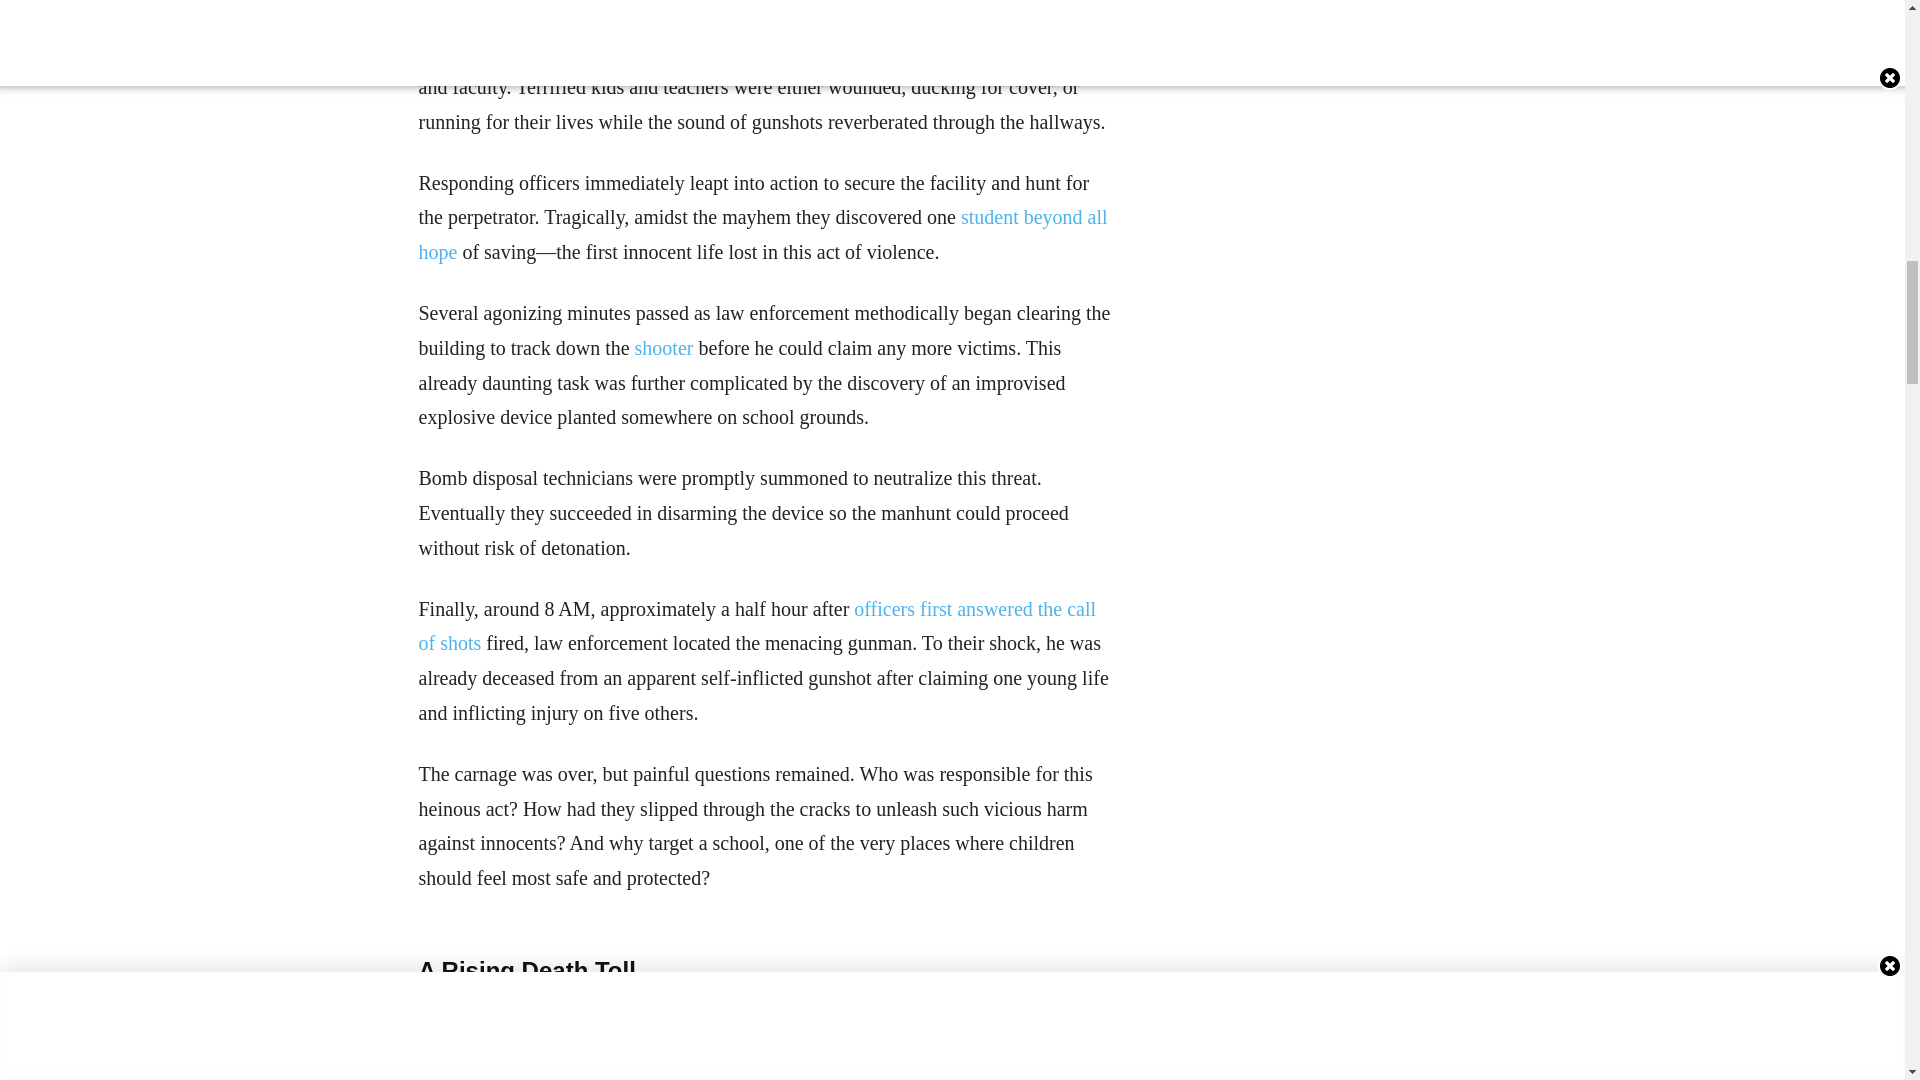 The height and width of the screenshot is (1080, 1920). Describe the element at coordinates (762, 234) in the screenshot. I see `student beyond all hope` at that location.